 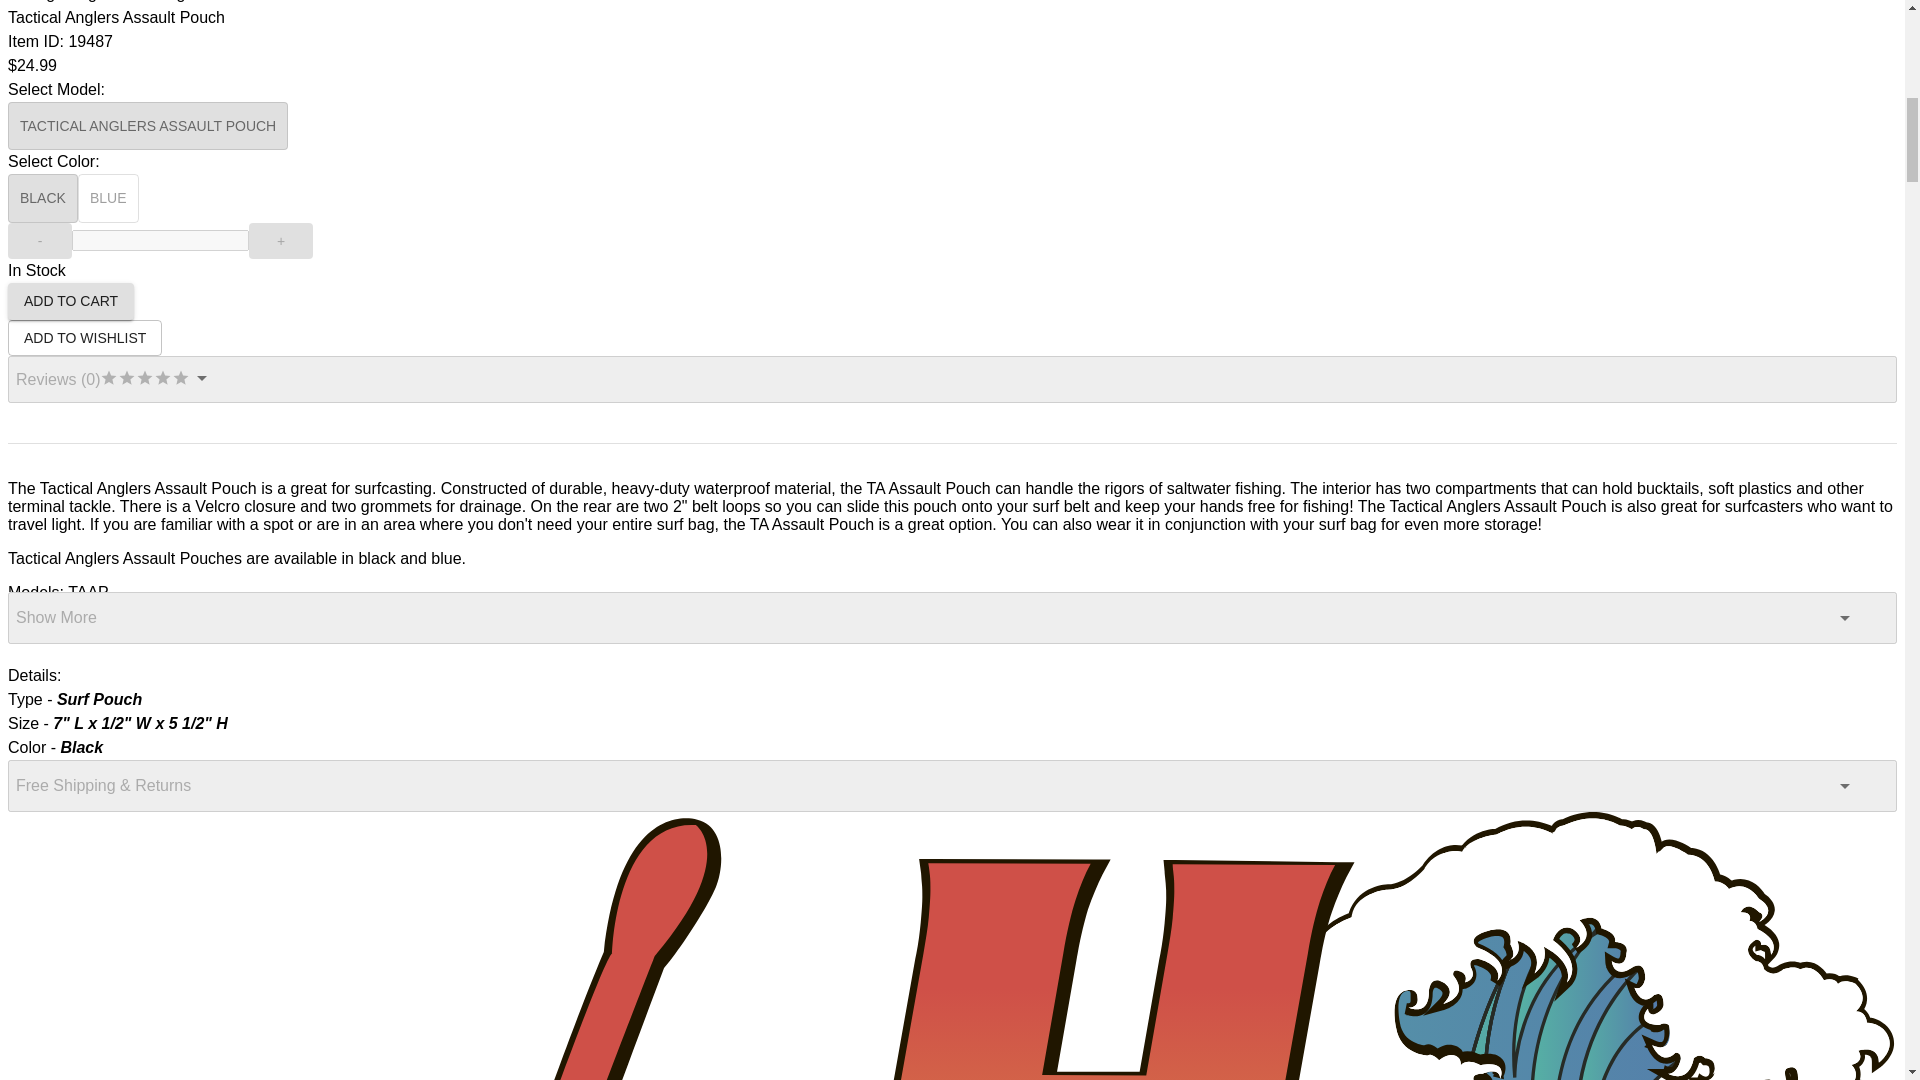 What do you see at coordinates (84, 338) in the screenshot?
I see `ADD TO WISHLIST` at bounding box center [84, 338].